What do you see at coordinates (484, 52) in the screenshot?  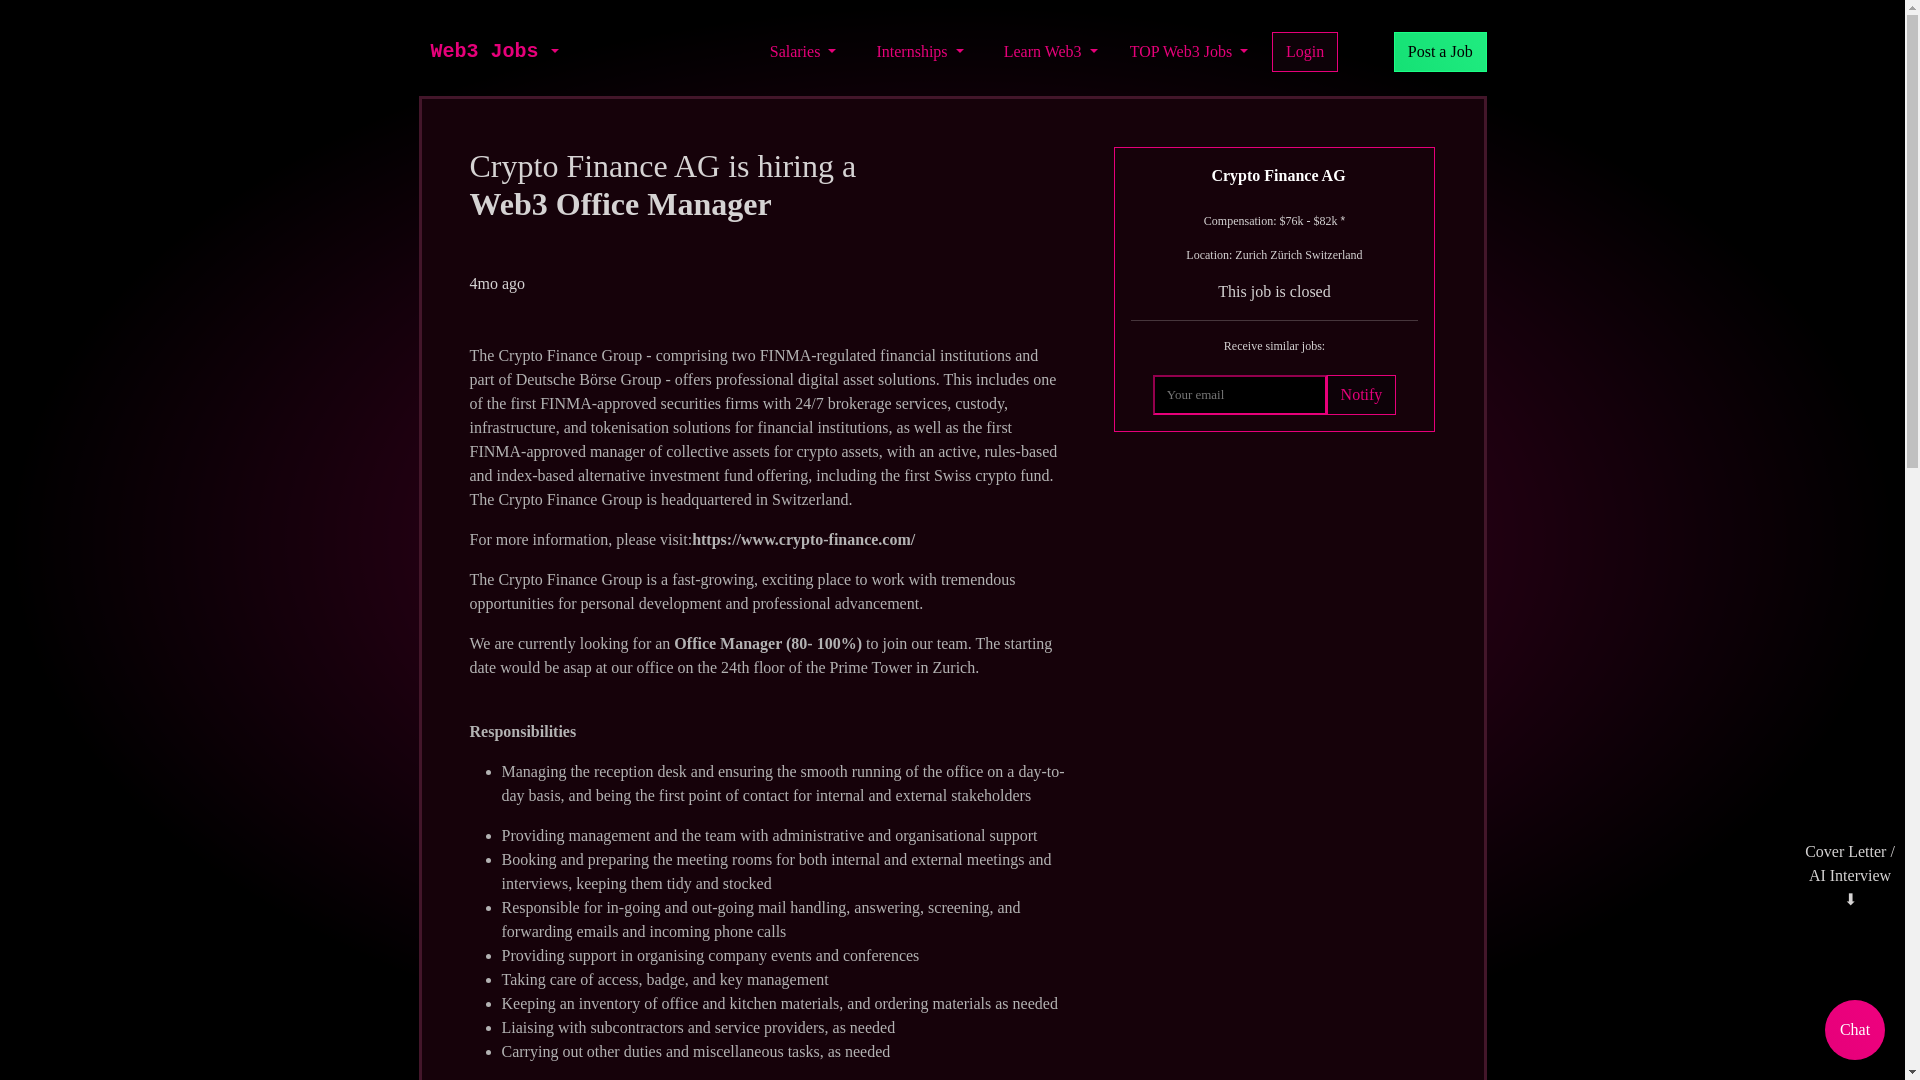 I see `Web3 Jobs` at bounding box center [484, 52].